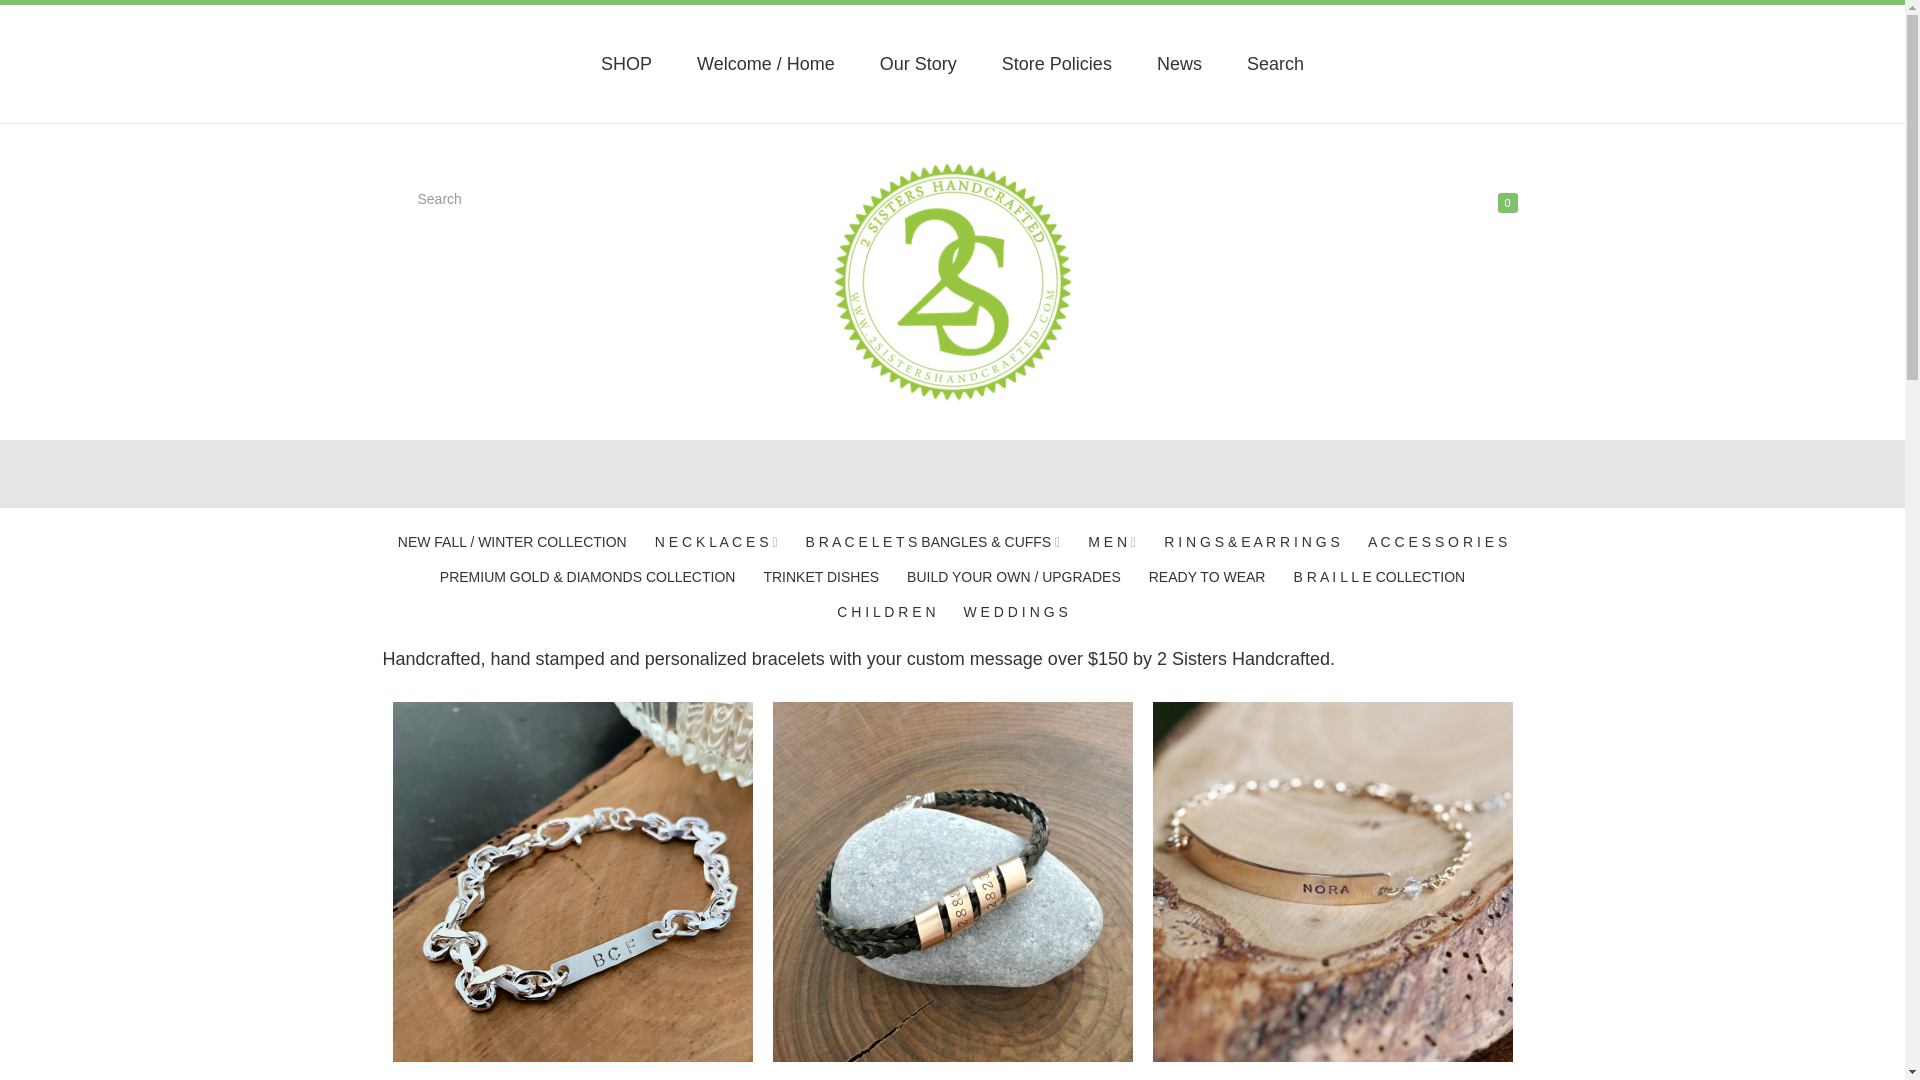  Describe the element at coordinates (1208, 577) in the screenshot. I see `READY TO WEAR` at that location.